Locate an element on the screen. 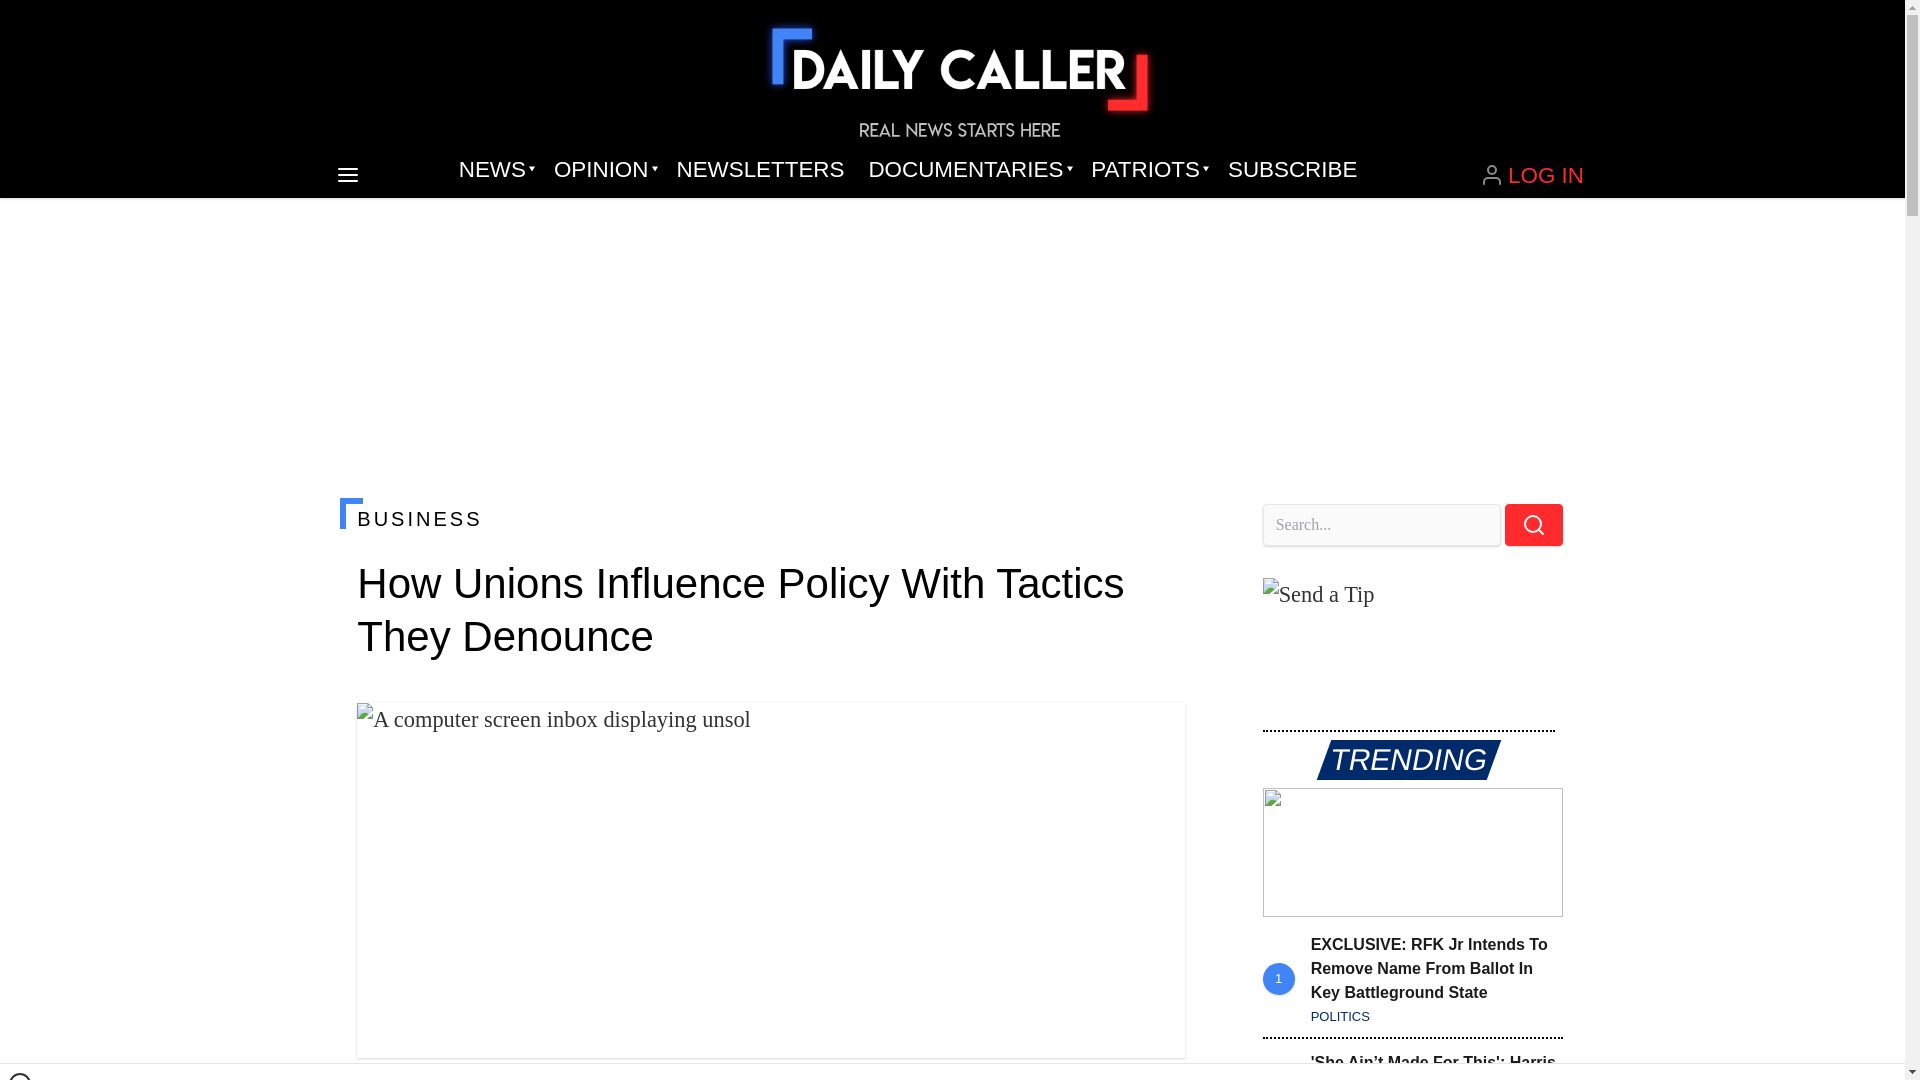  SUBSCRIBE is located at coordinates (1292, 170).